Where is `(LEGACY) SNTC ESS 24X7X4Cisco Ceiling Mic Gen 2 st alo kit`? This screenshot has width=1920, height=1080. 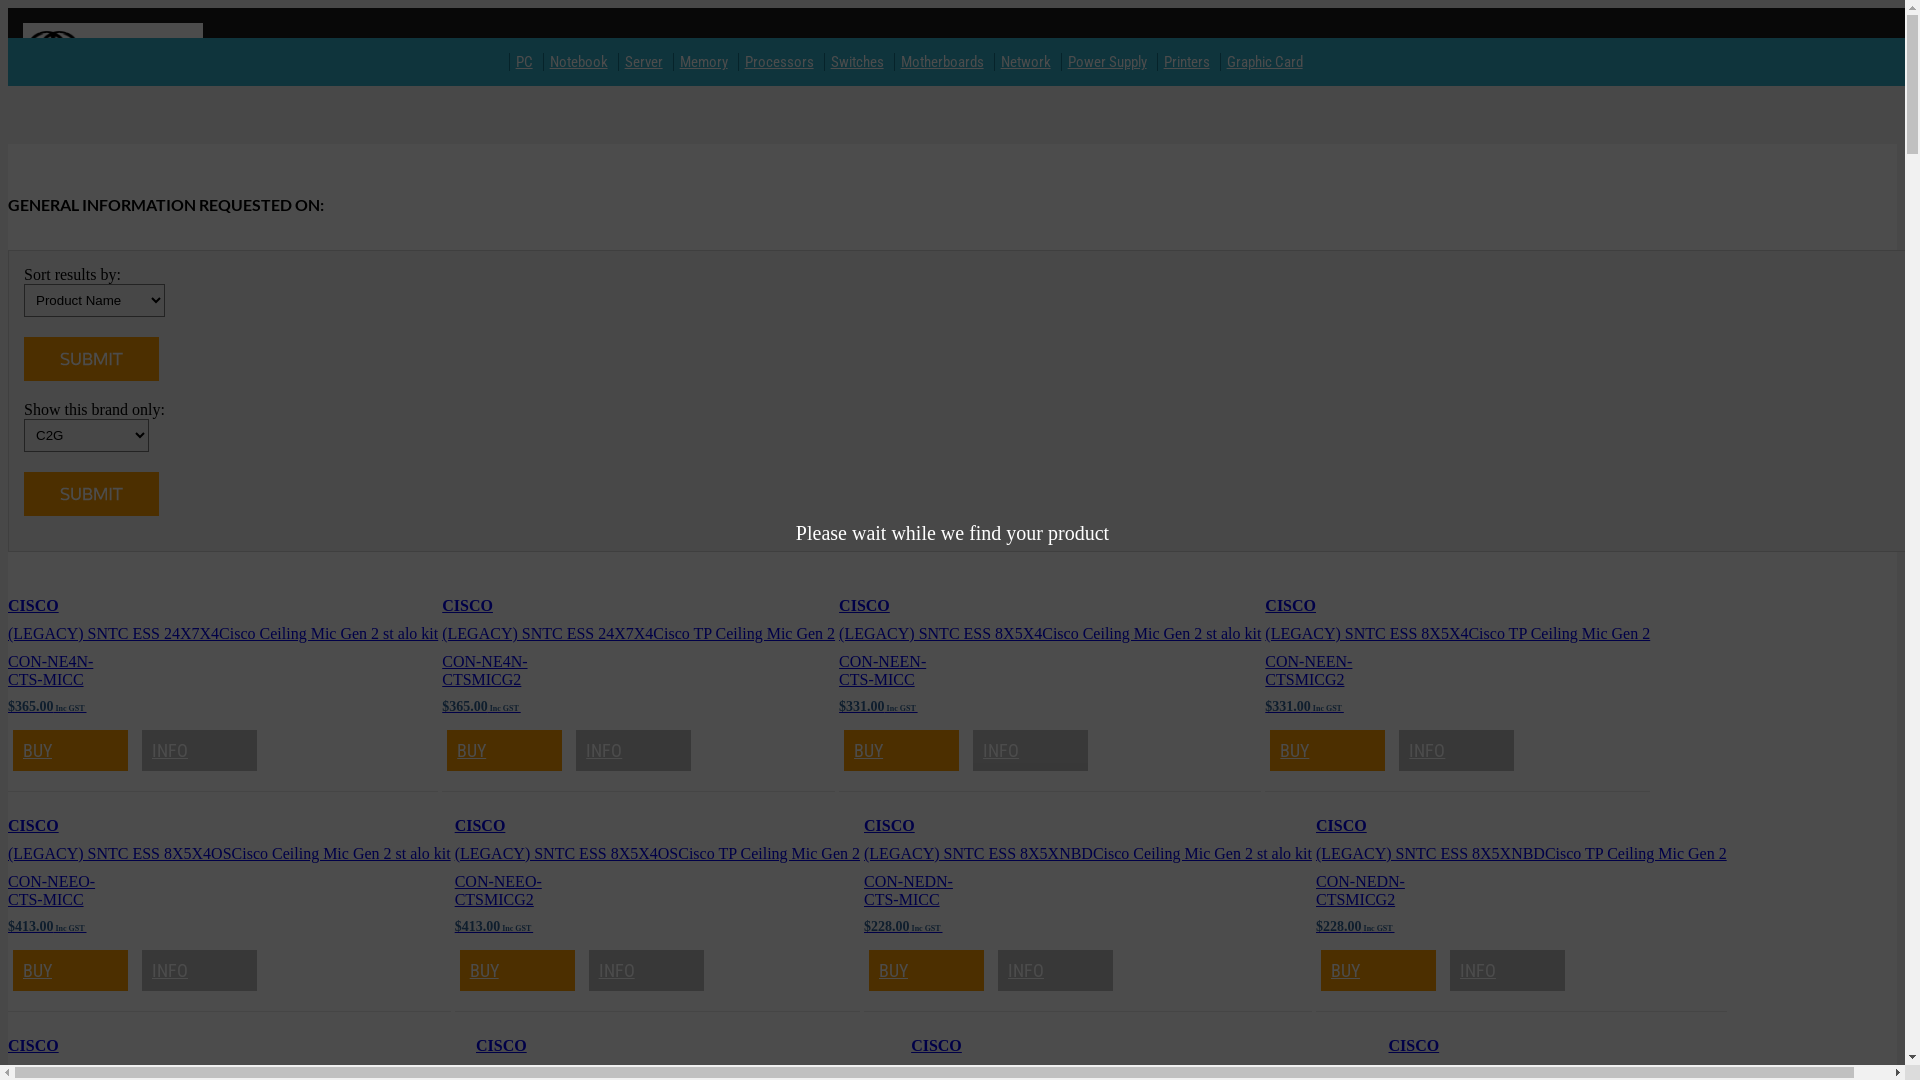
(LEGACY) SNTC ESS 24X7X4Cisco Ceiling Mic Gen 2 st alo kit is located at coordinates (223, 634).